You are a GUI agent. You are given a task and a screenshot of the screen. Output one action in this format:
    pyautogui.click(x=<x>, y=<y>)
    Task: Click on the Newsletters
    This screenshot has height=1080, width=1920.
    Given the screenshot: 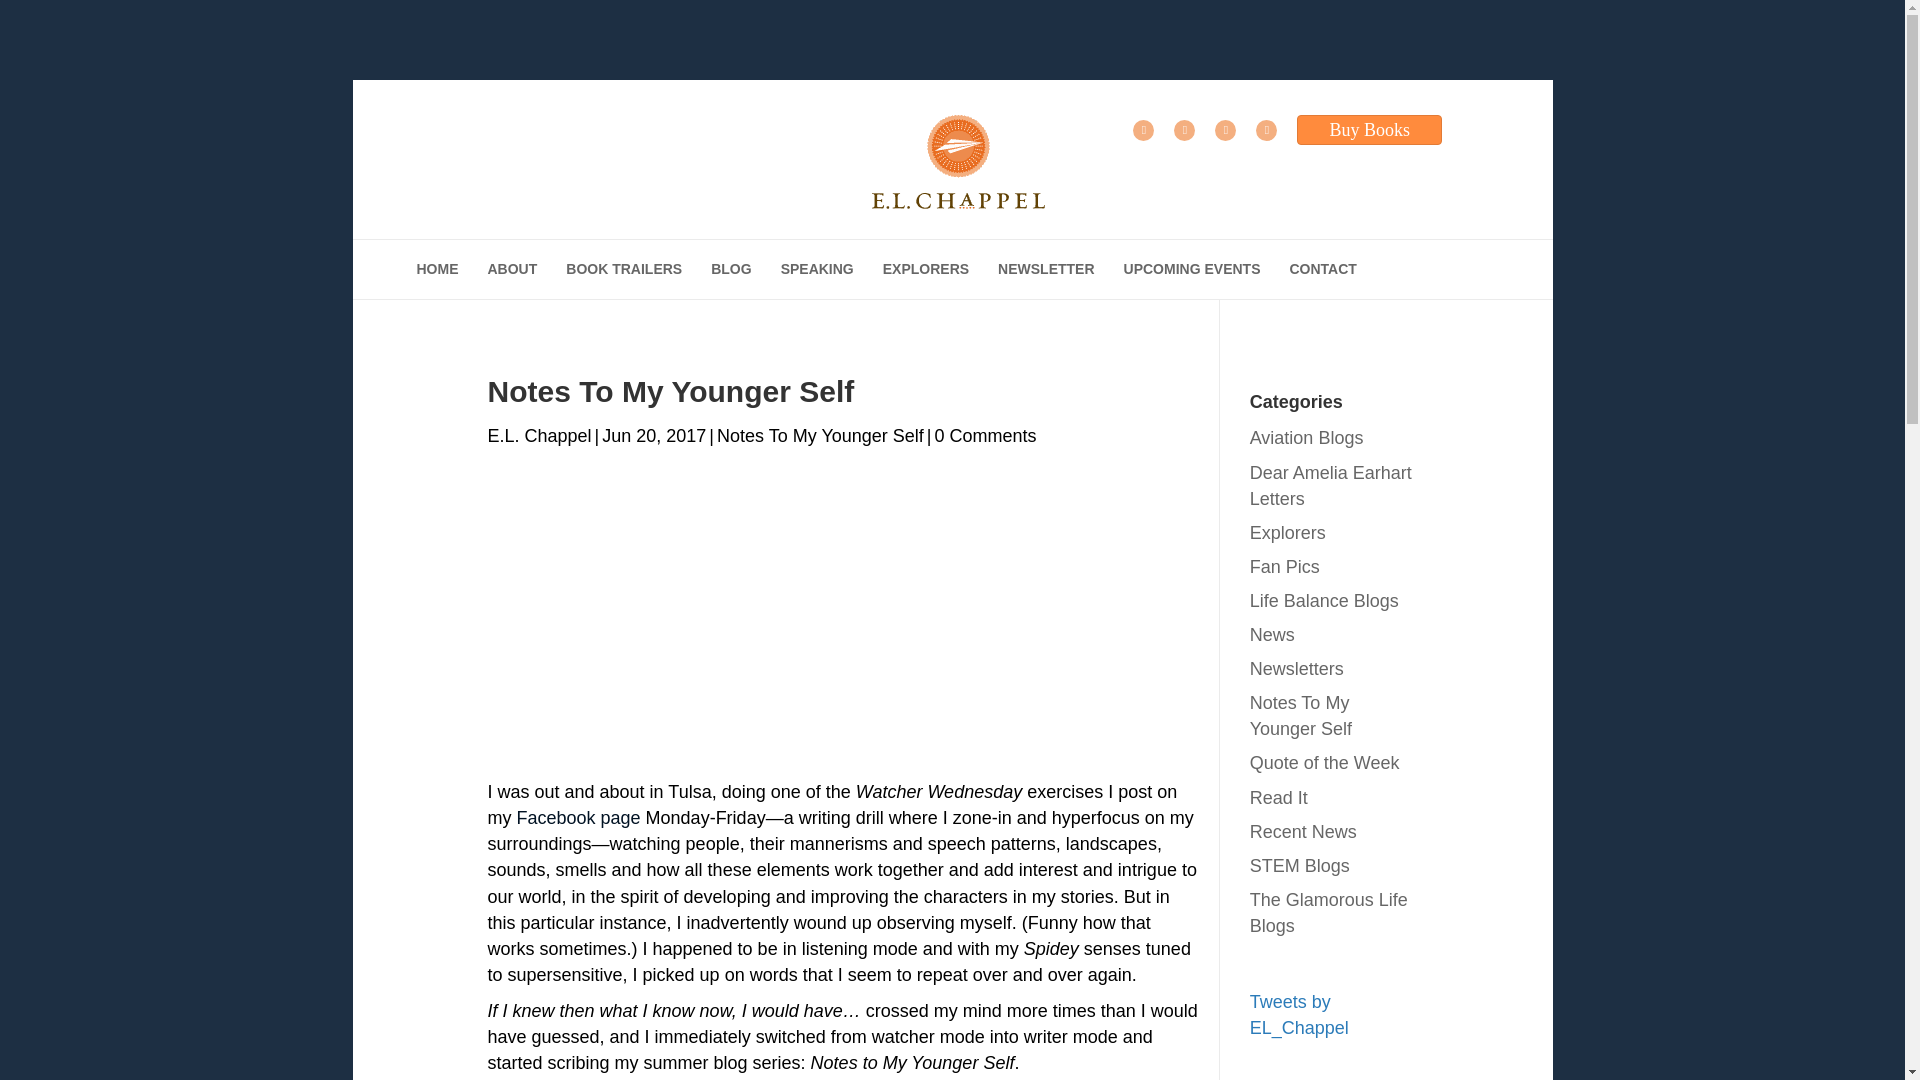 What is the action you would take?
    pyautogui.click(x=1296, y=668)
    